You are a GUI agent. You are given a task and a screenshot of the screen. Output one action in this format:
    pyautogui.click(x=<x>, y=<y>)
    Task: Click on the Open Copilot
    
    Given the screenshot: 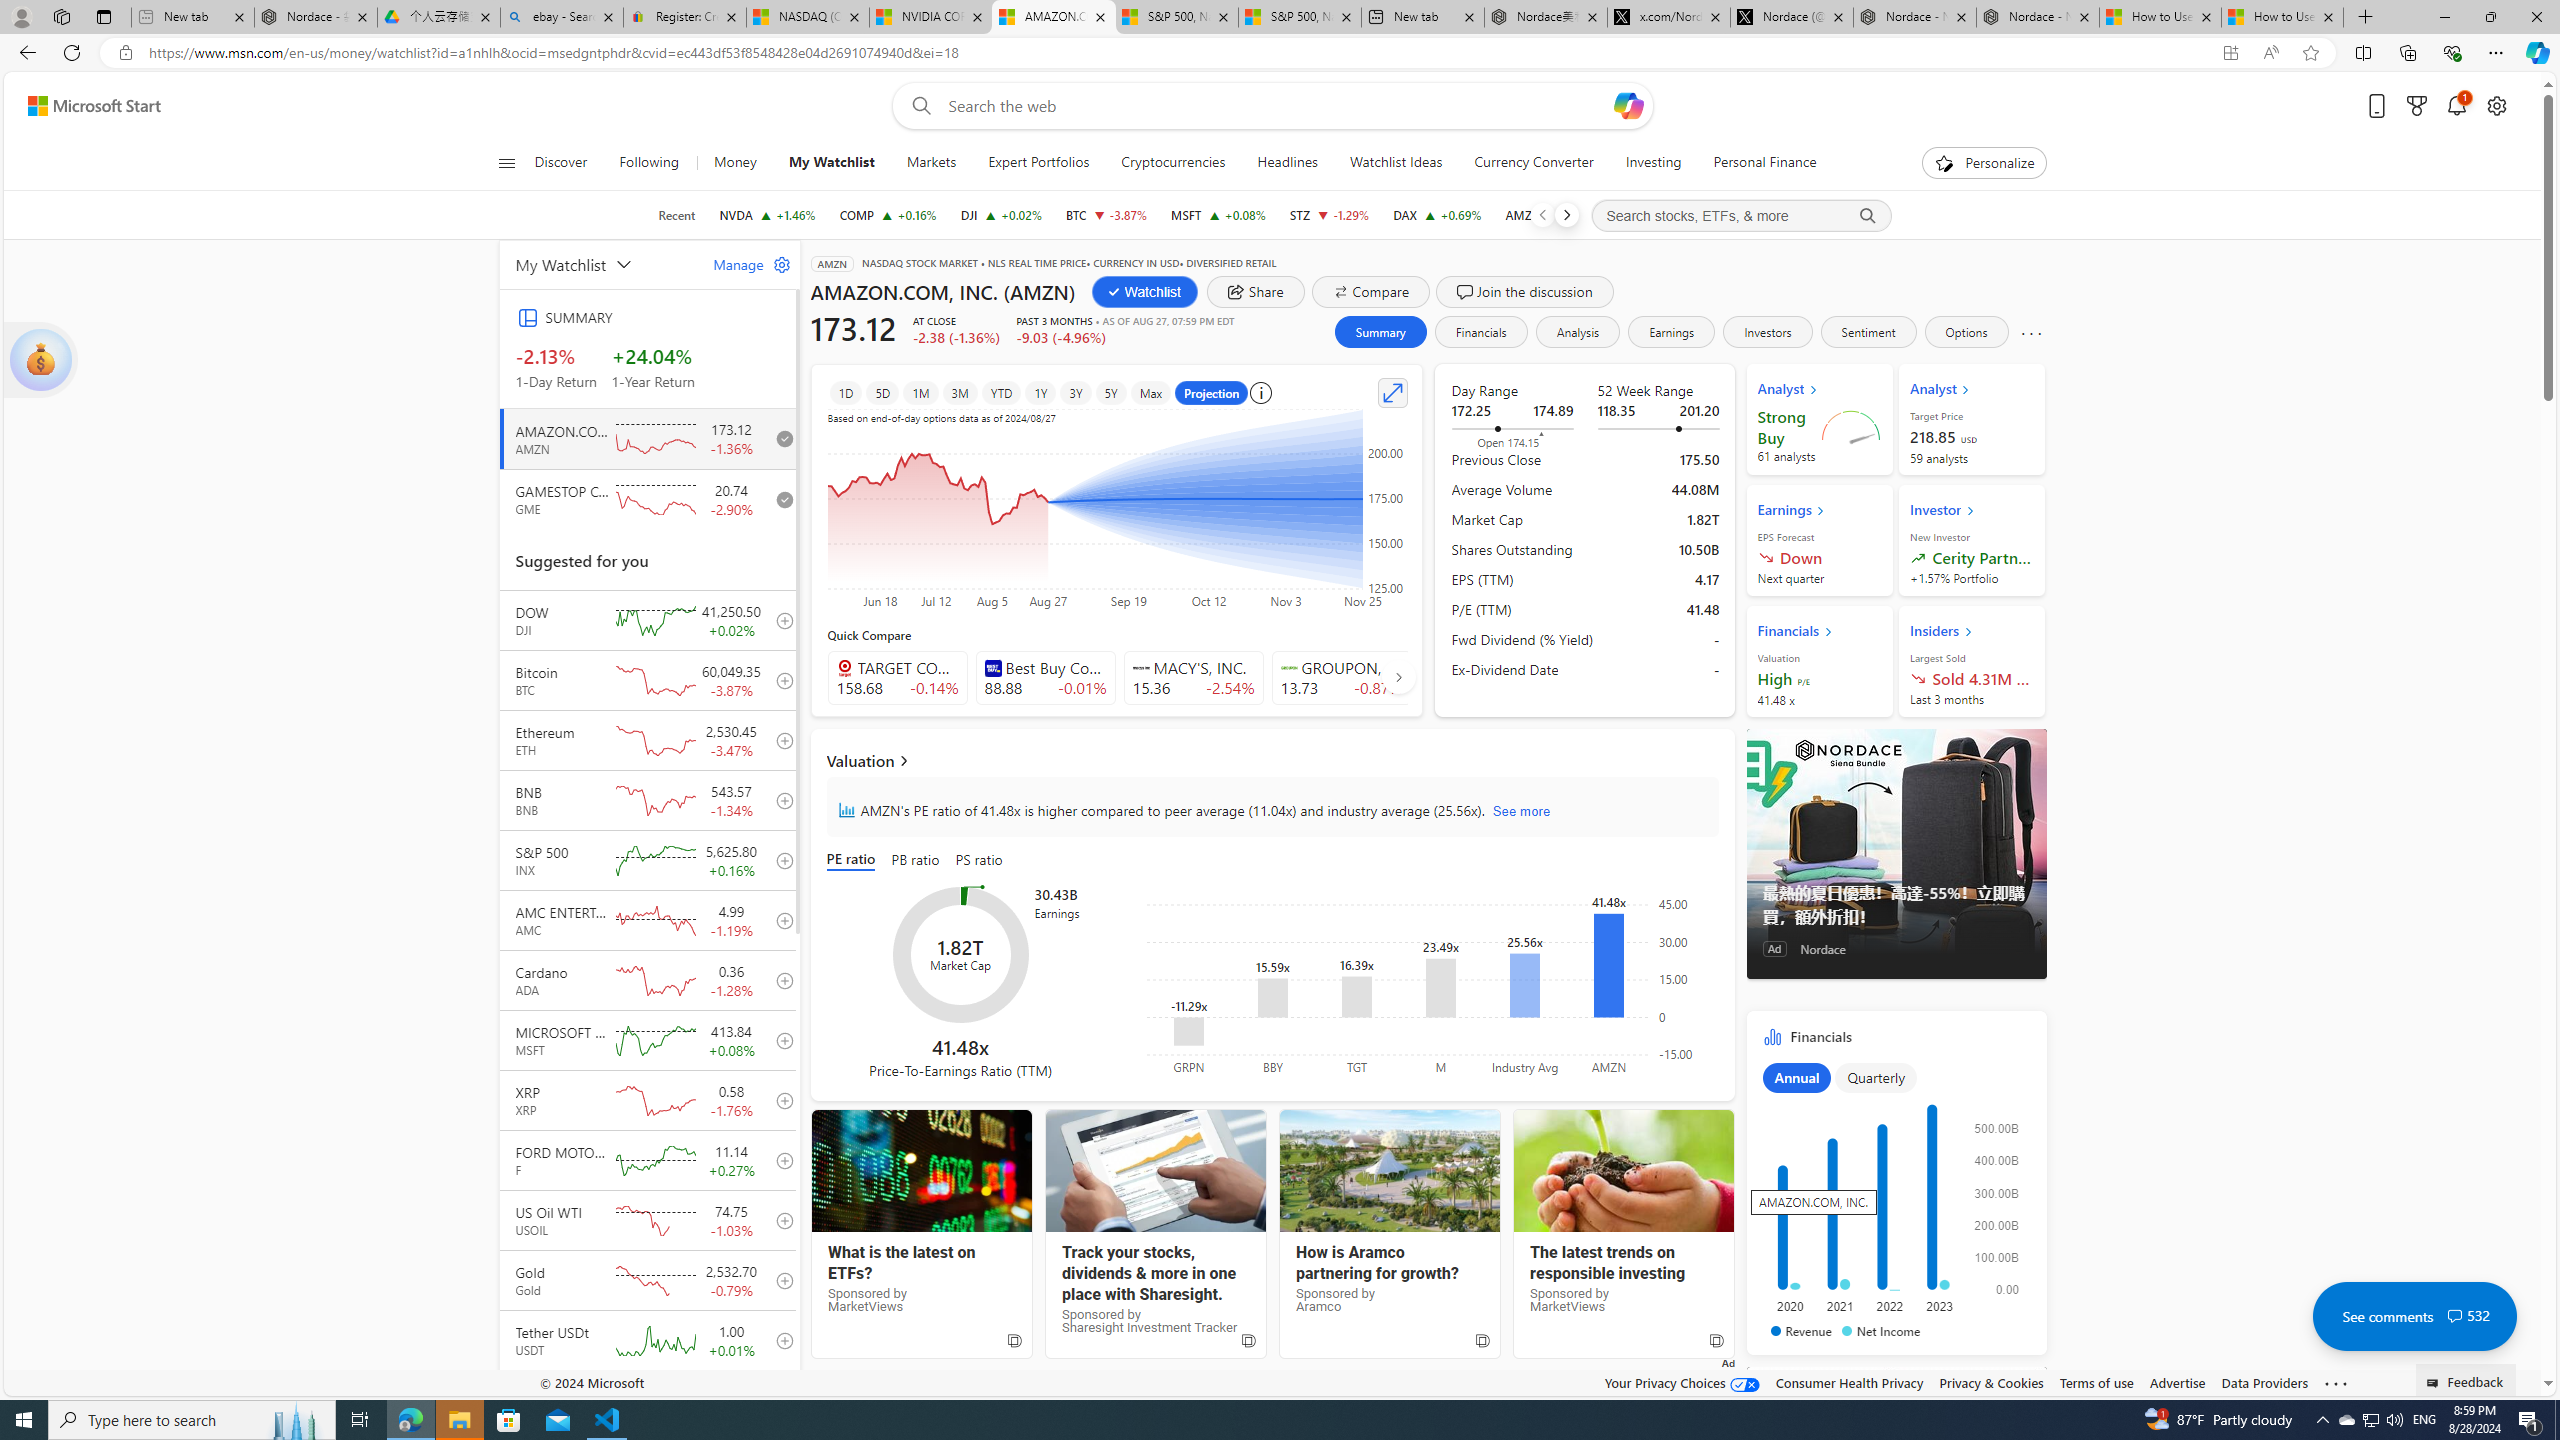 What is the action you would take?
    pyautogui.click(x=1628, y=105)
    